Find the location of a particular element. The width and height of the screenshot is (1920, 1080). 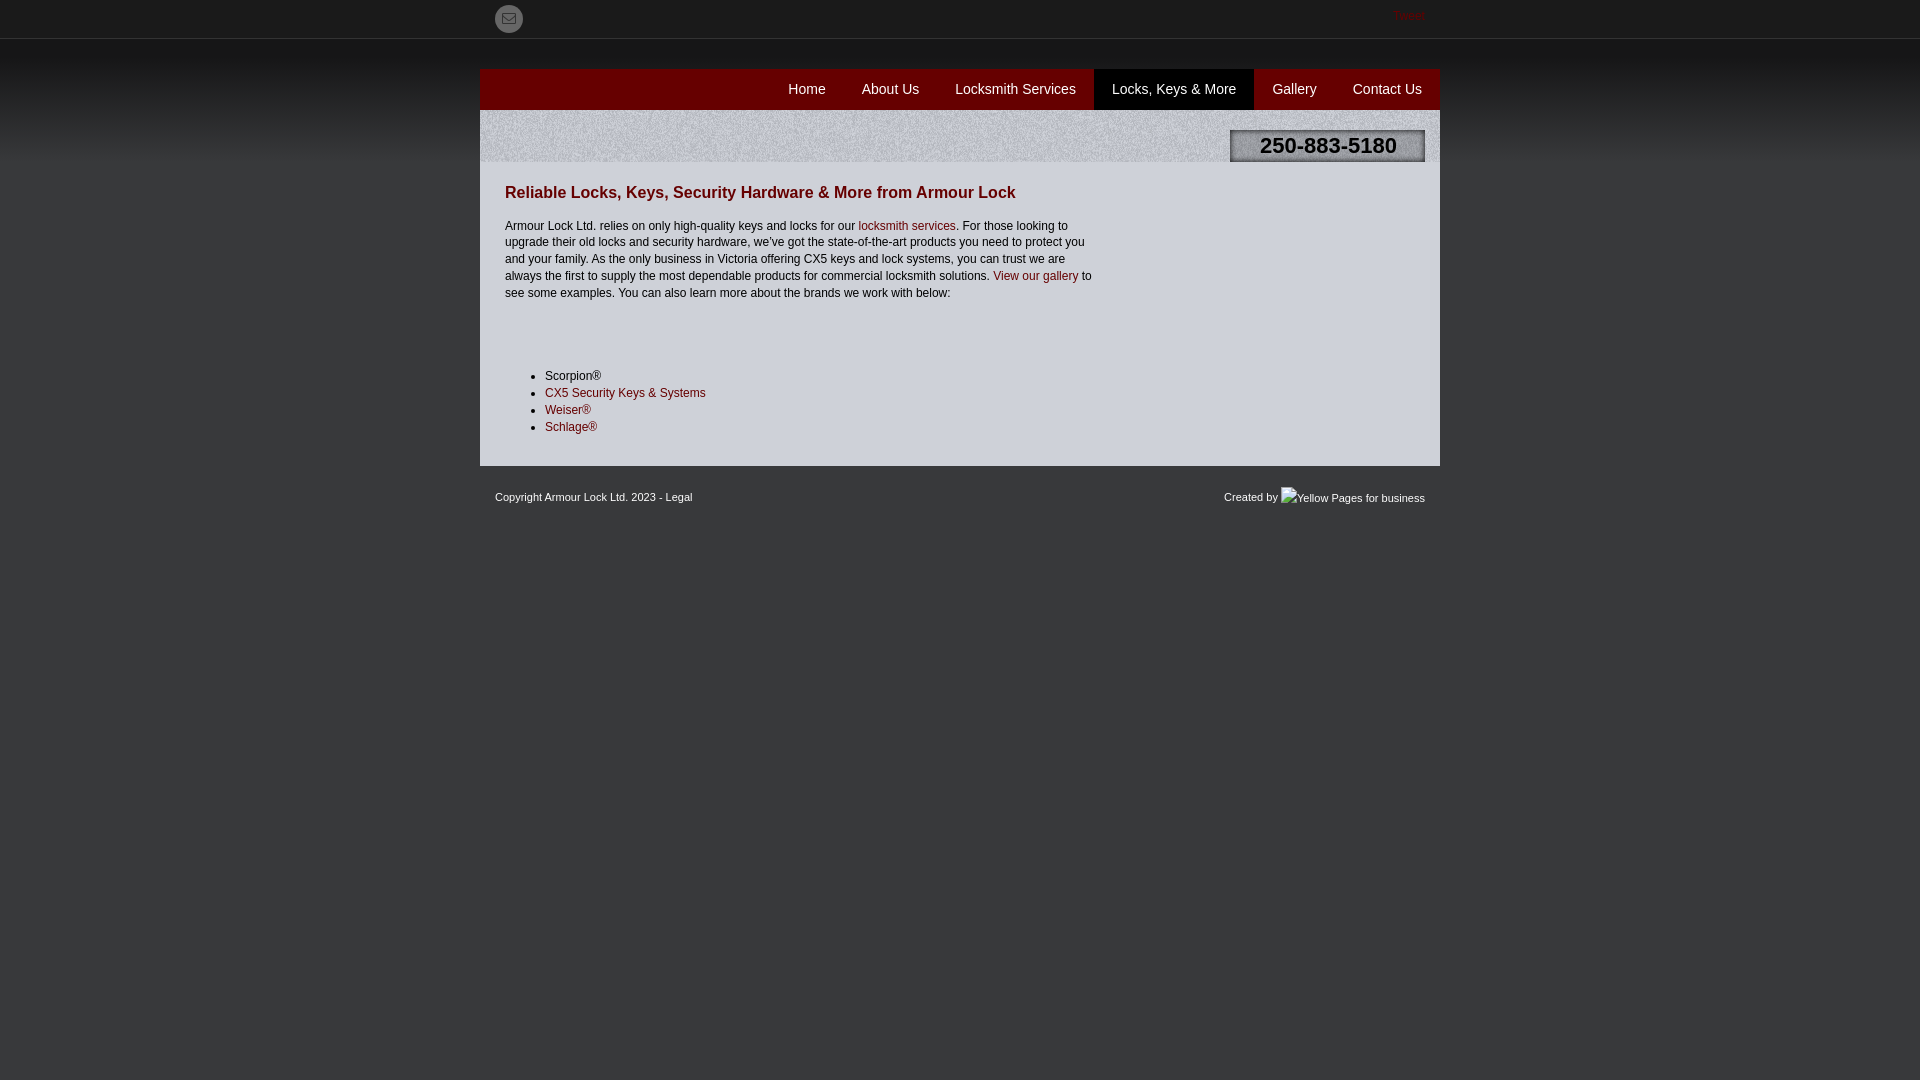

Legal is located at coordinates (680, 497).